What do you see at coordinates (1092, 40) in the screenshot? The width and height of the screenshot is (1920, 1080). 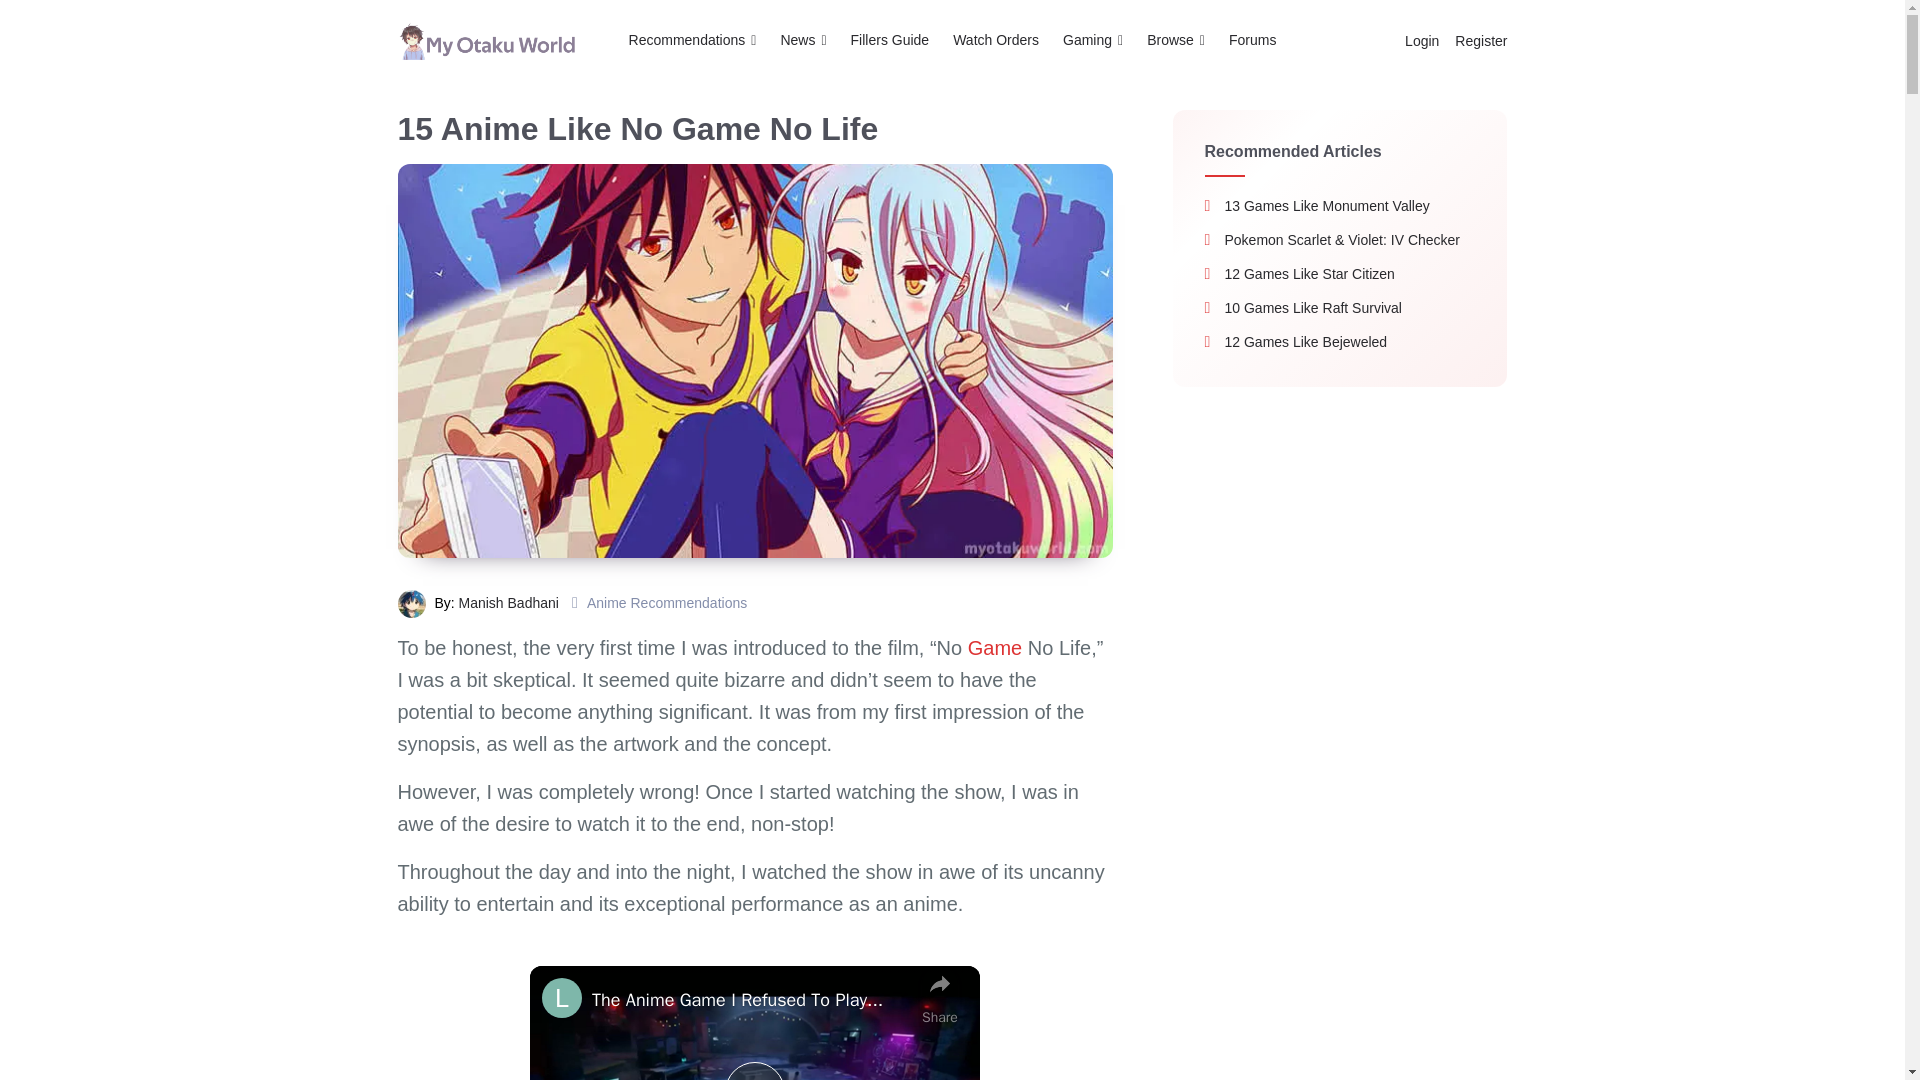 I see `Gaming` at bounding box center [1092, 40].